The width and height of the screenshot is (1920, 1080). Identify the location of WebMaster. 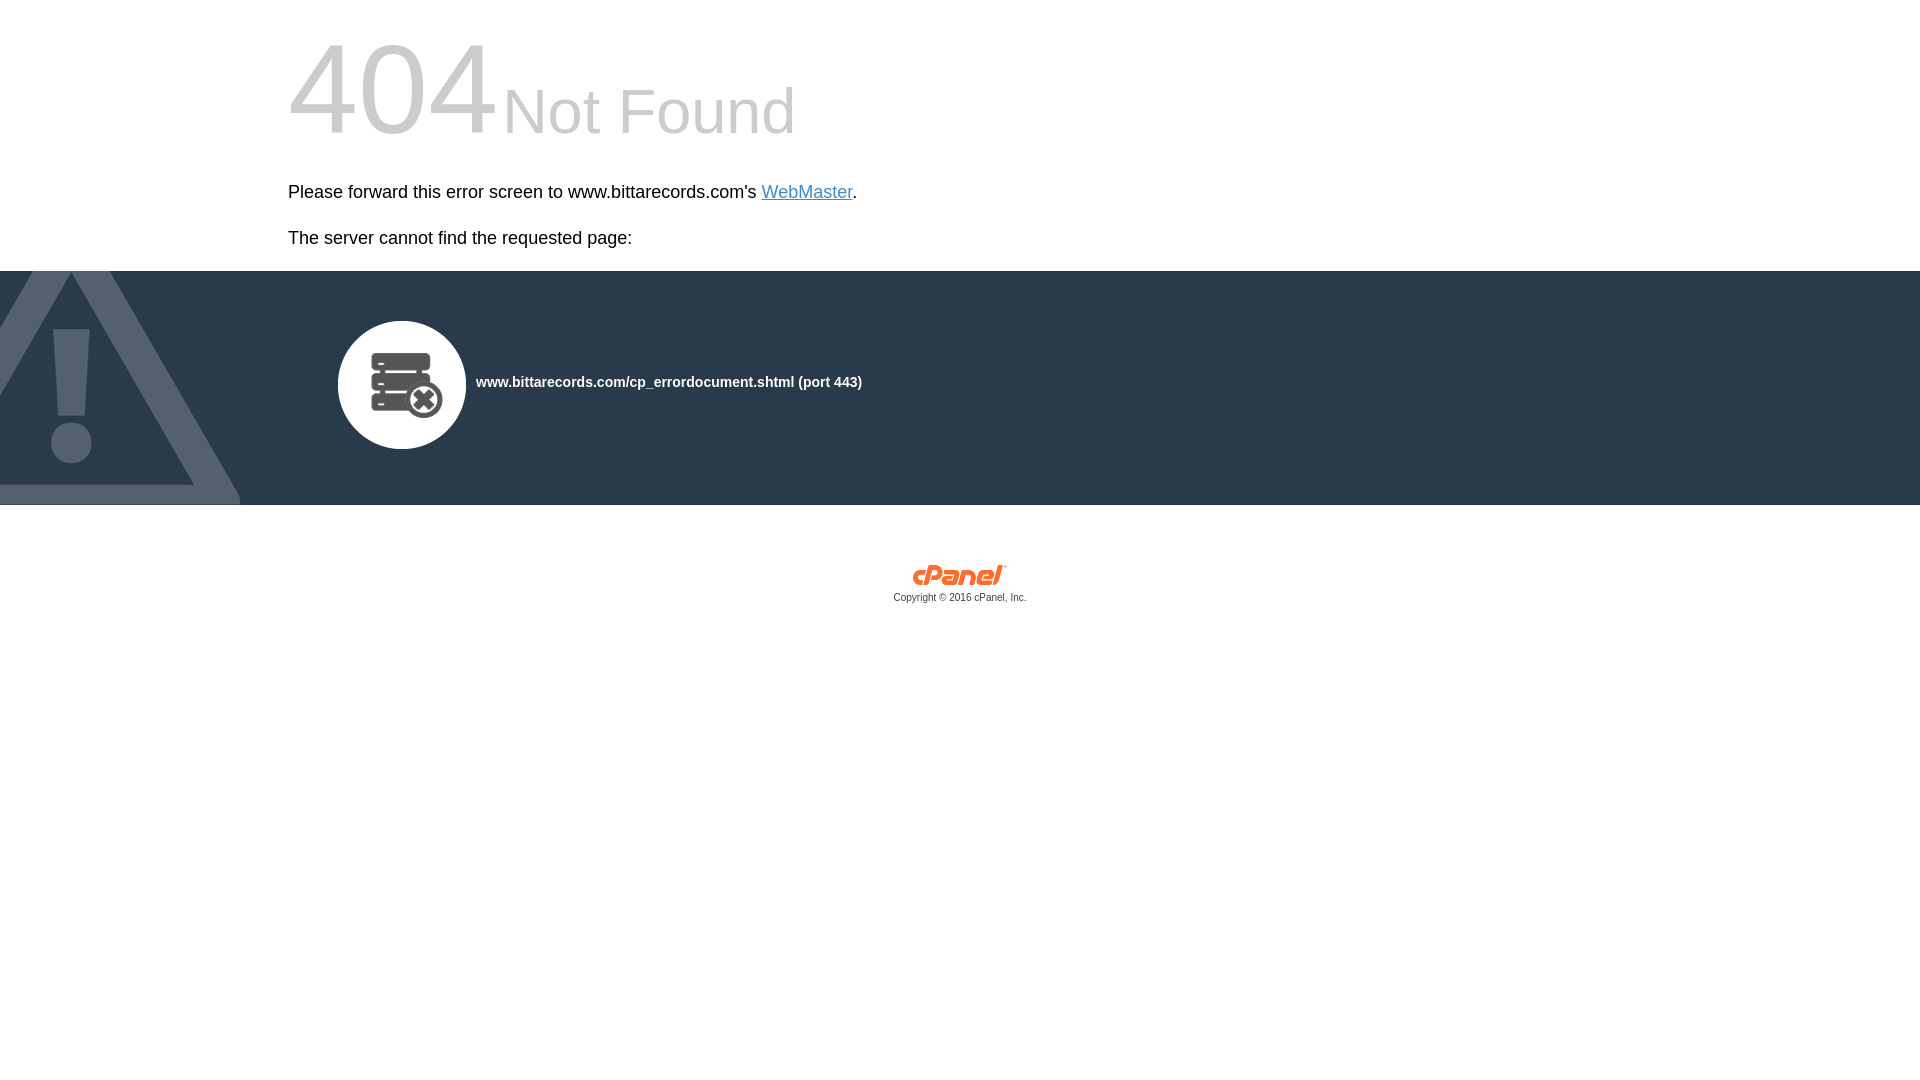
(807, 192).